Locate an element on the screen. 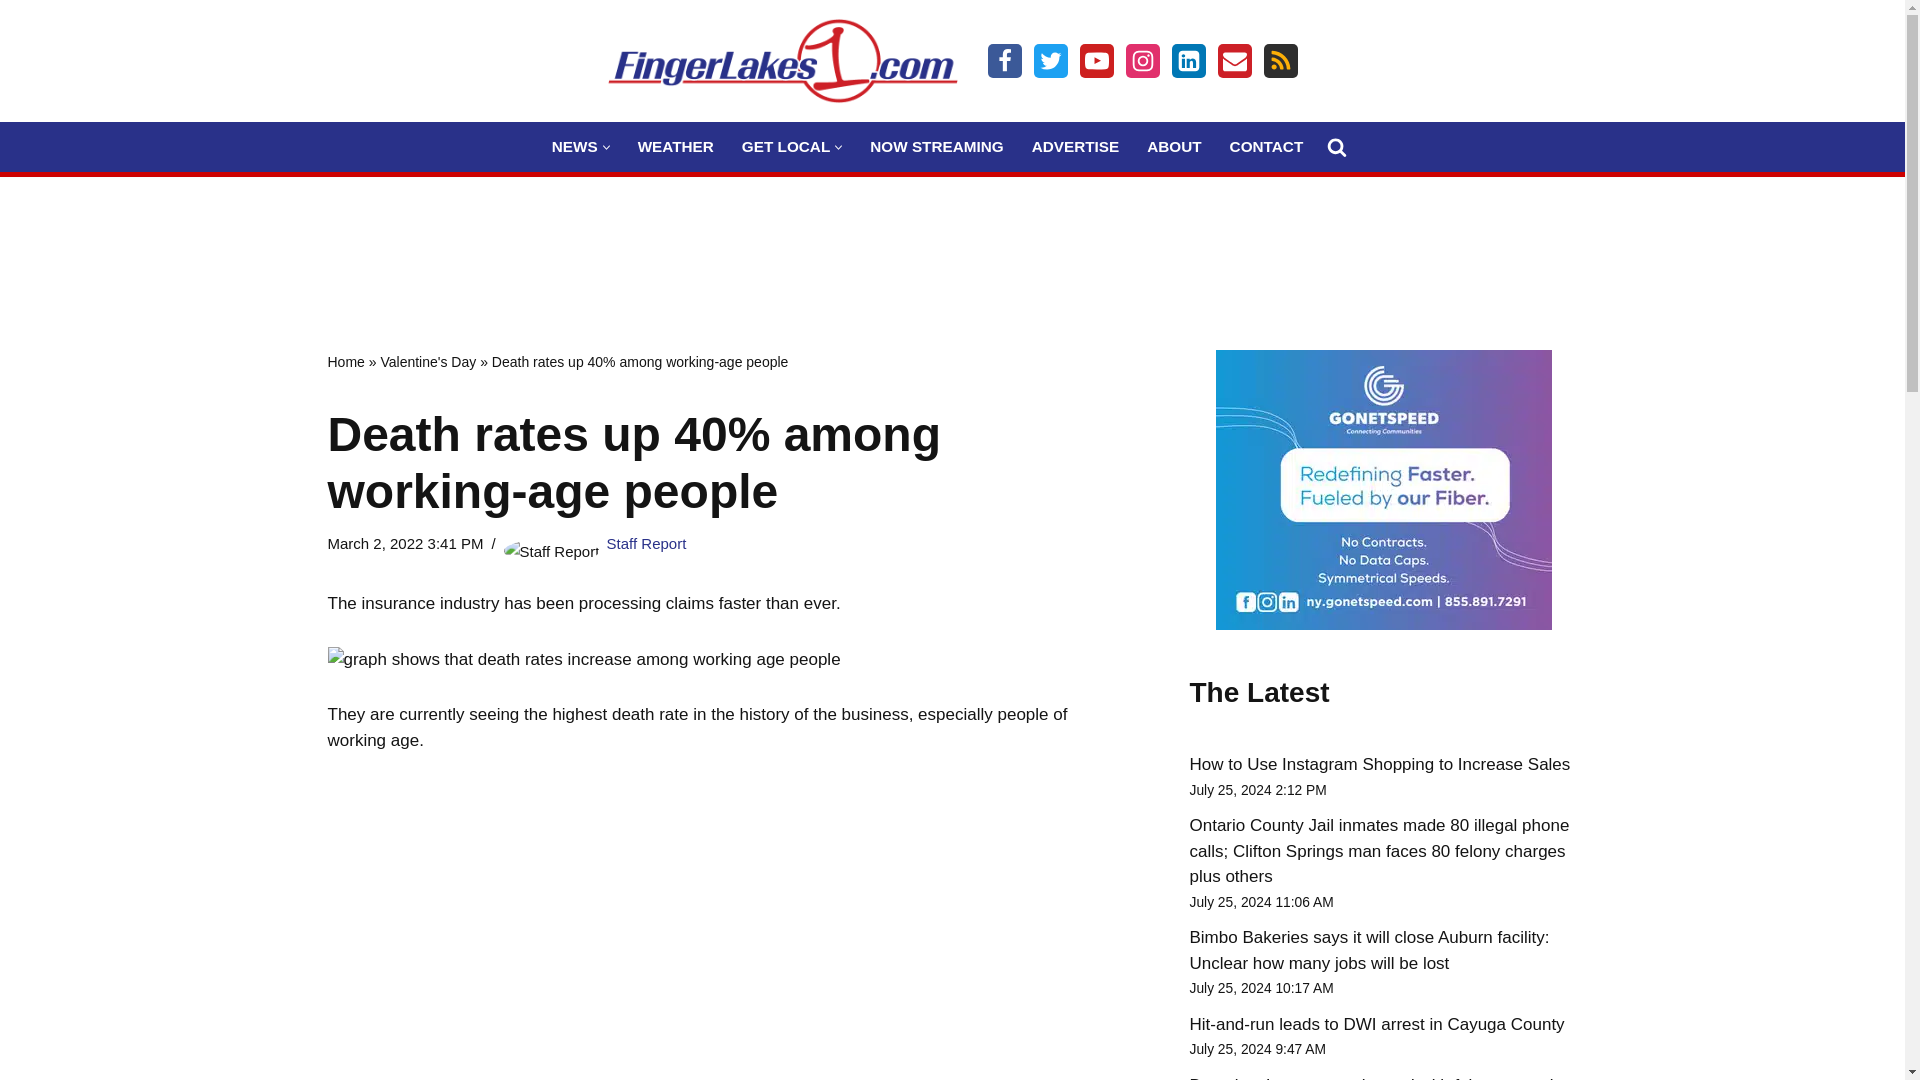  Youtube is located at coordinates (1096, 60).